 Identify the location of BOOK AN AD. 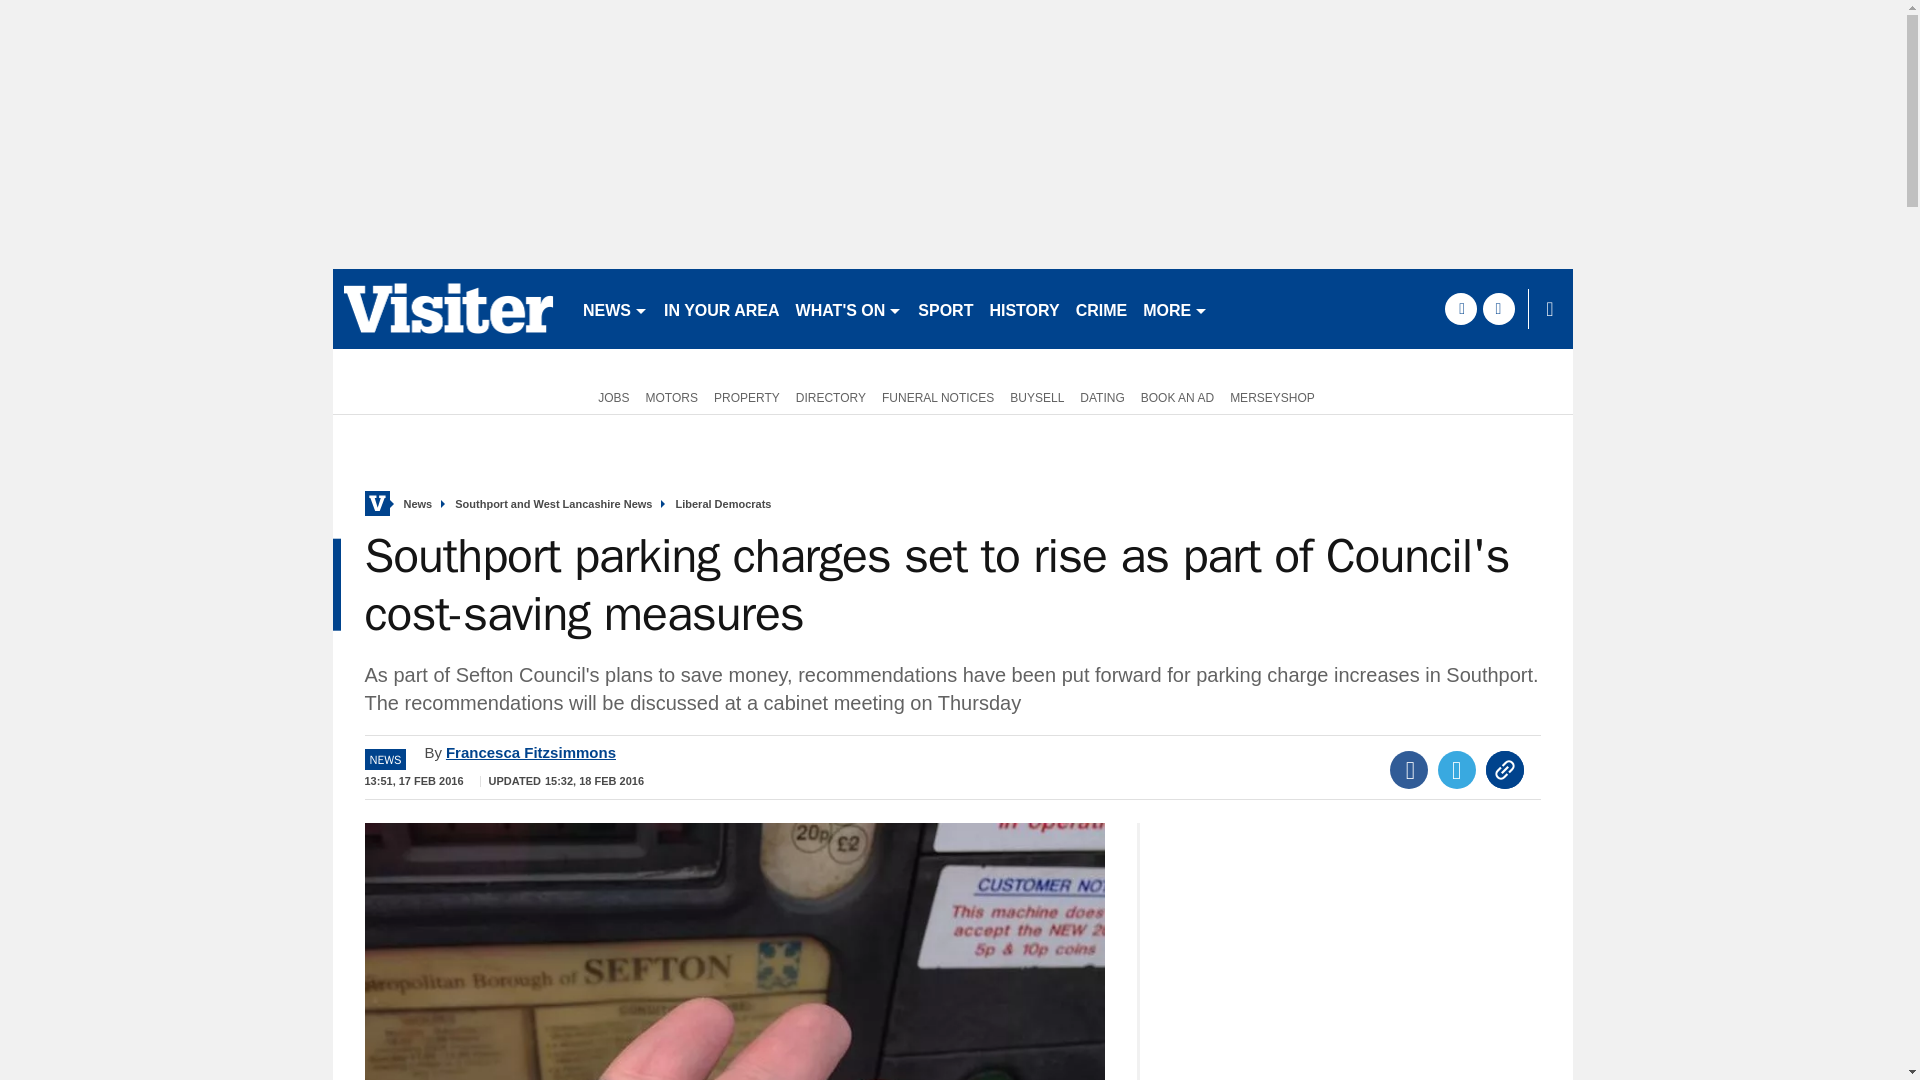
(1176, 396).